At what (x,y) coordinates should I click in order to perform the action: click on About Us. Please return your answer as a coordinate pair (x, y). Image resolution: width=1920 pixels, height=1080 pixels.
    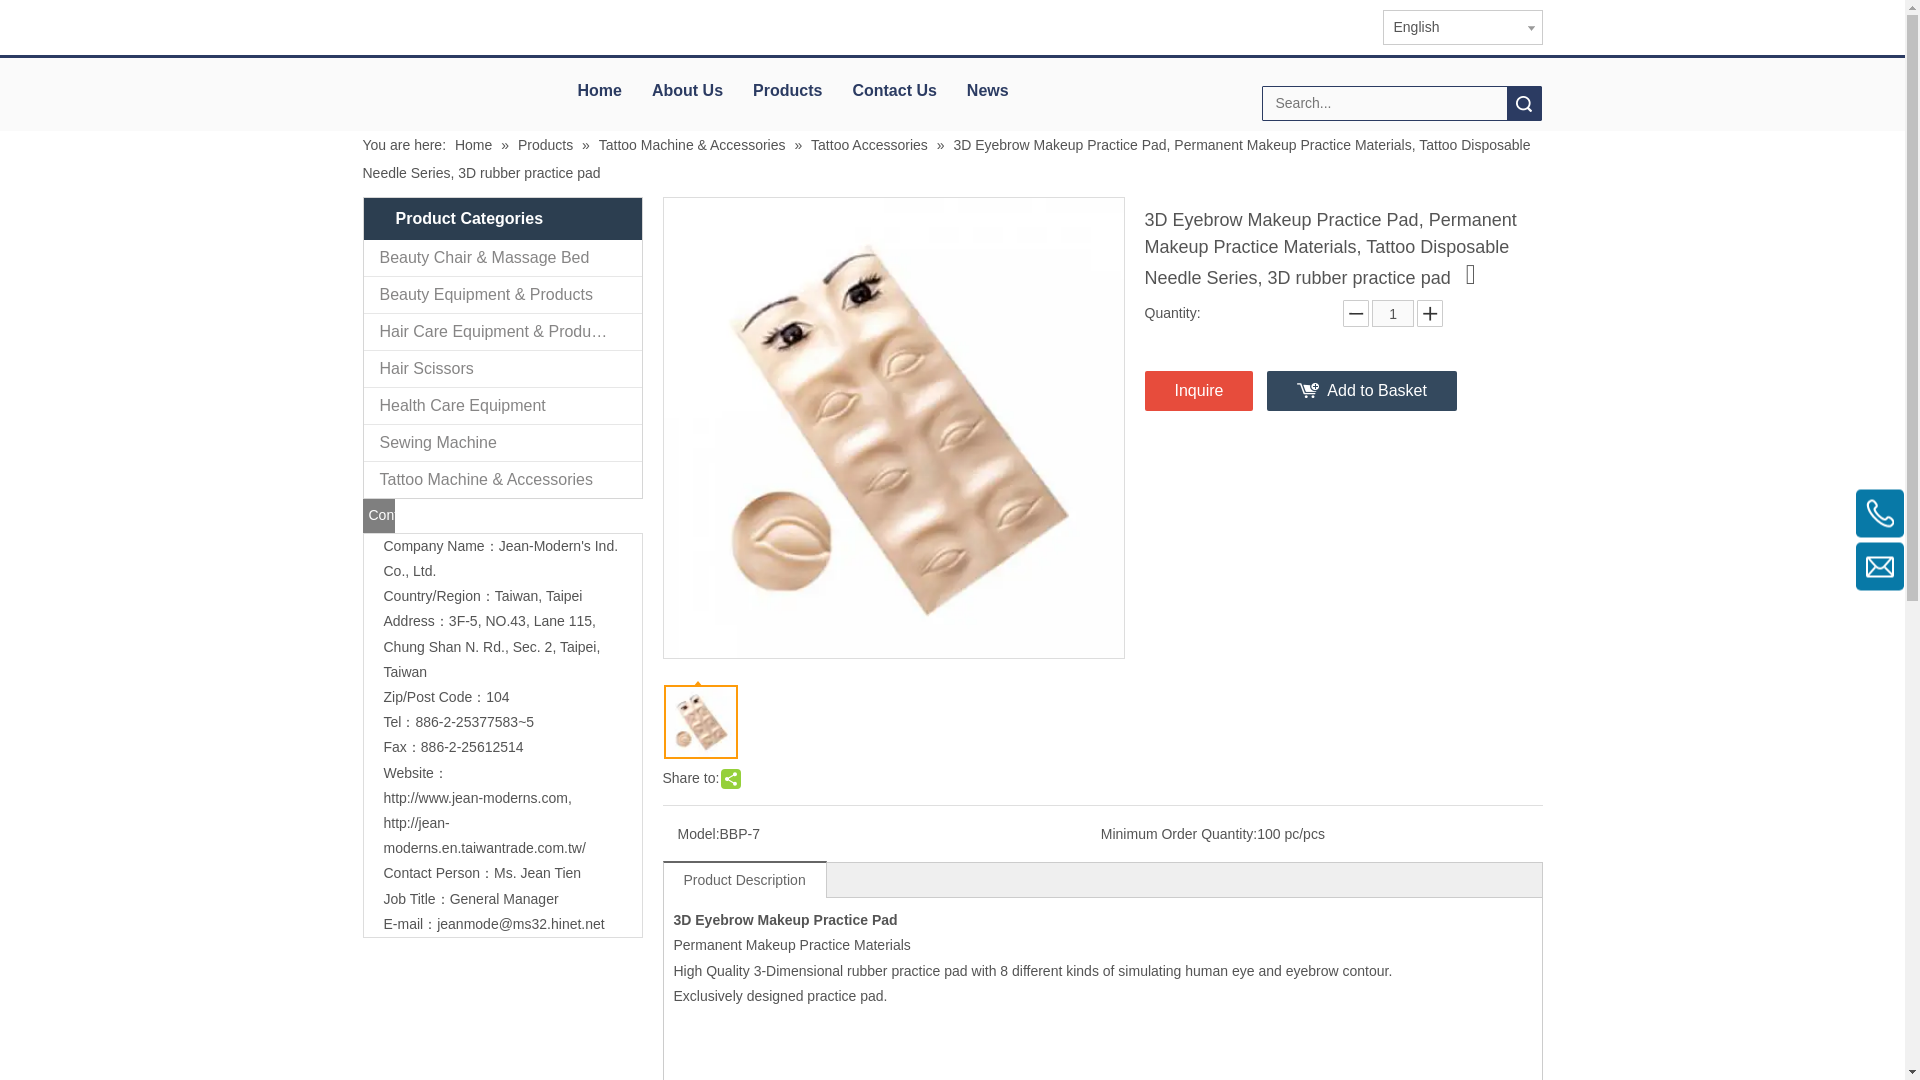
    Looking at the image, I should click on (687, 91).